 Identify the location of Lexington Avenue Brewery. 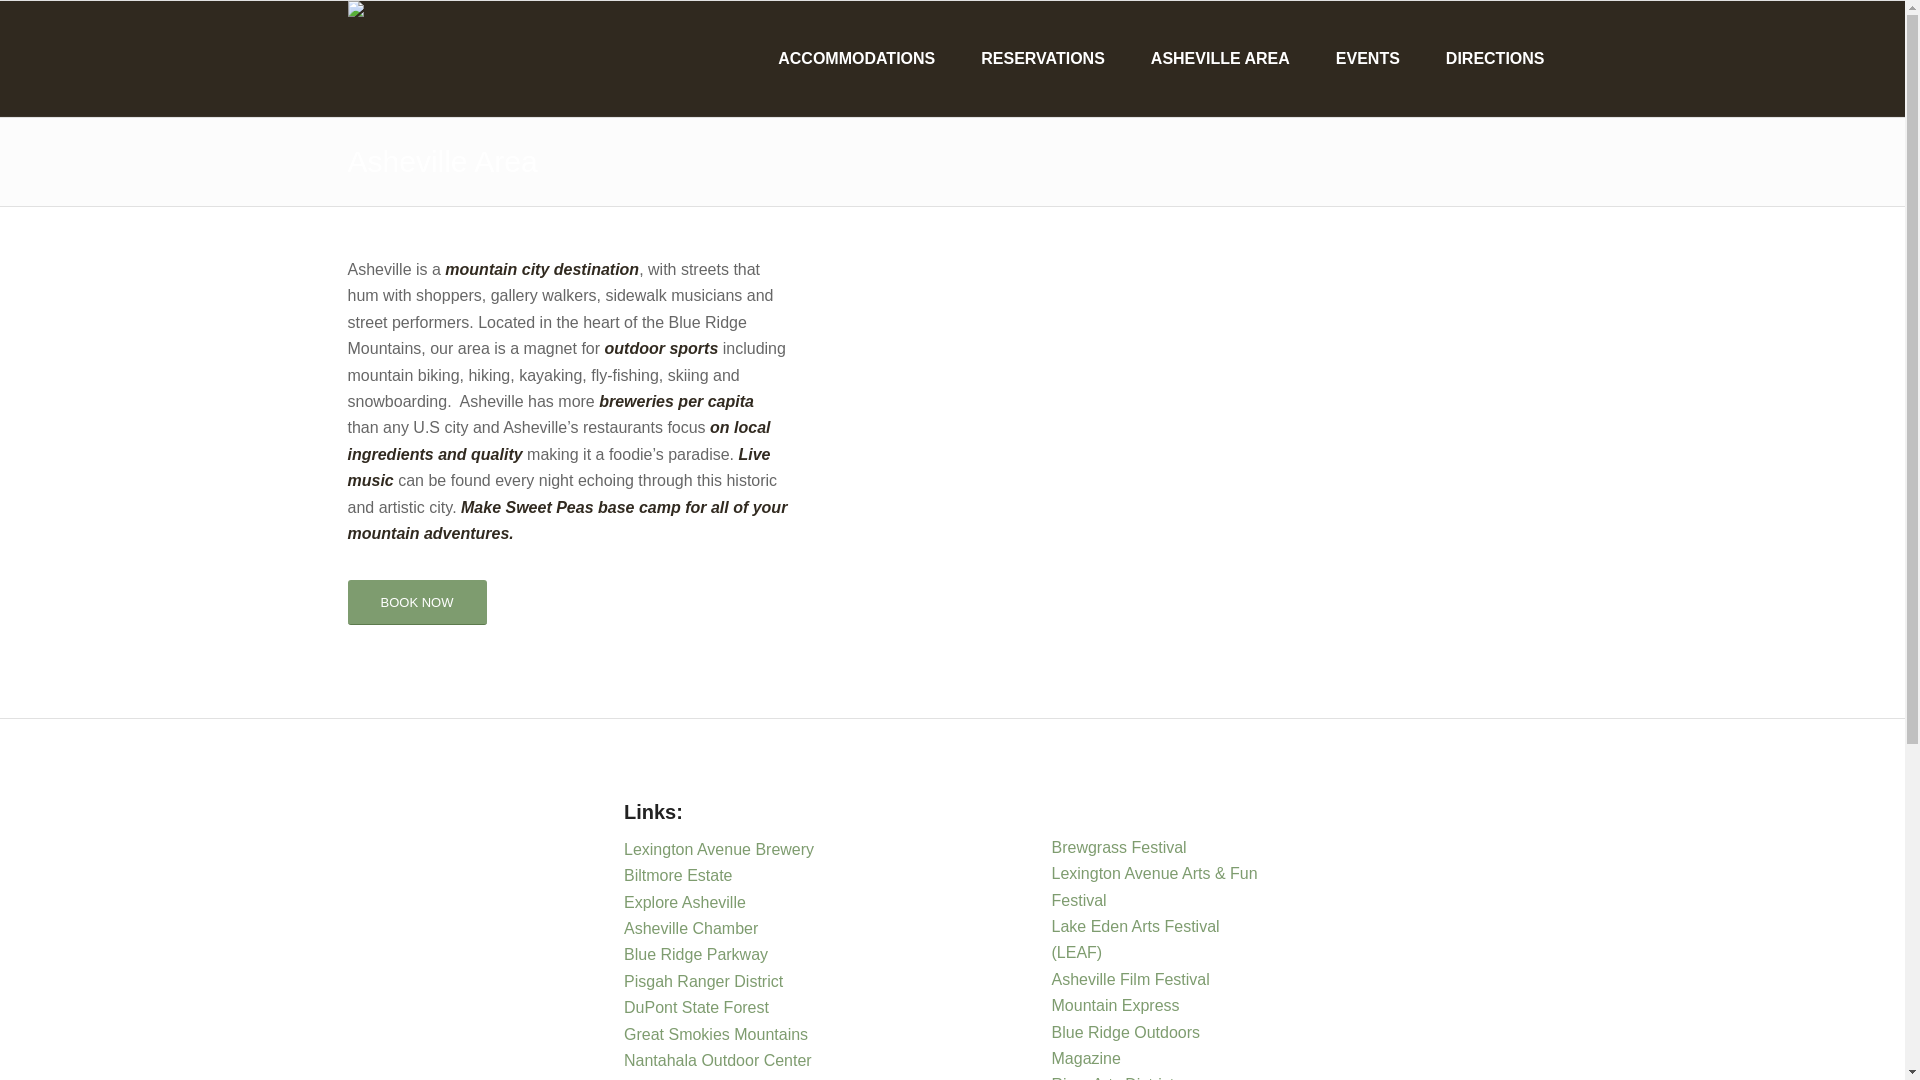
(719, 849).